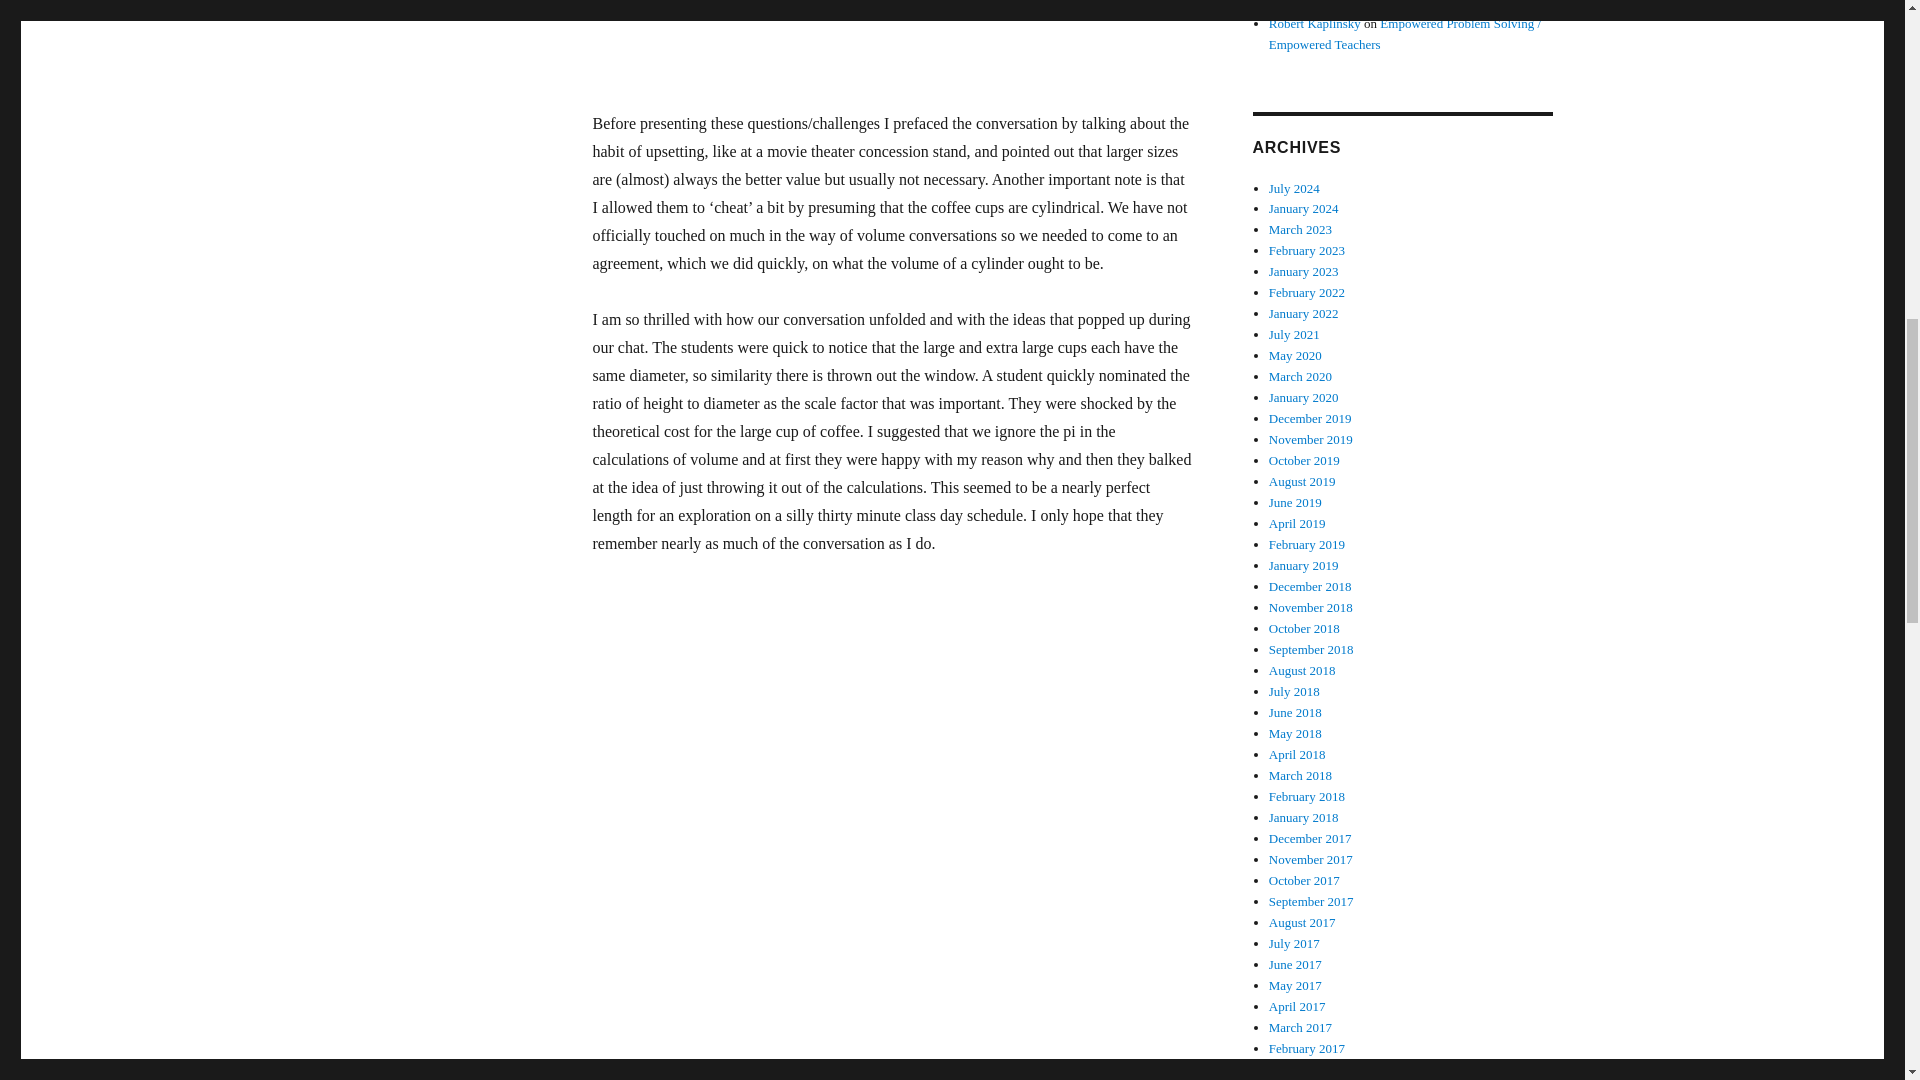 The image size is (1920, 1080). Describe the element at coordinates (1307, 292) in the screenshot. I see `February 2022` at that location.